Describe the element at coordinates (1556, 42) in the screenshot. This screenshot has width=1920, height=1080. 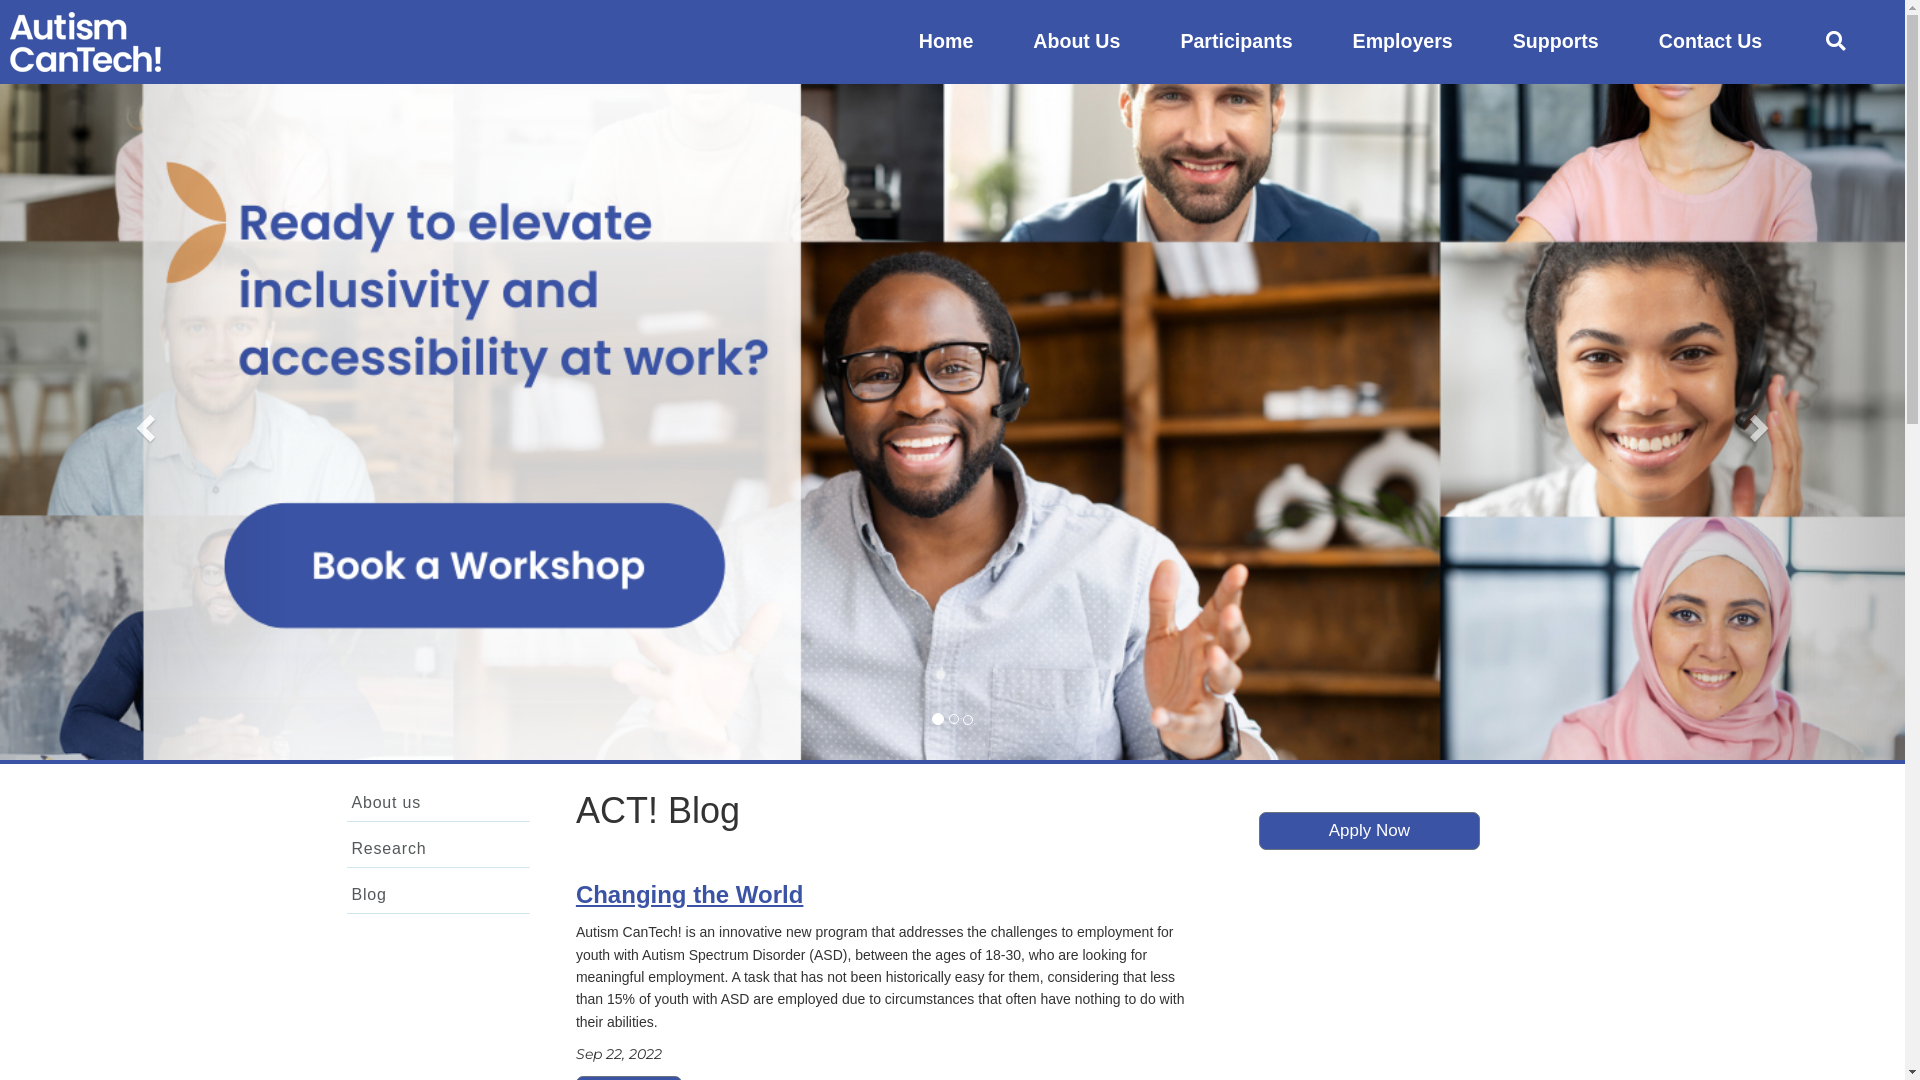
I see `Supports` at that location.